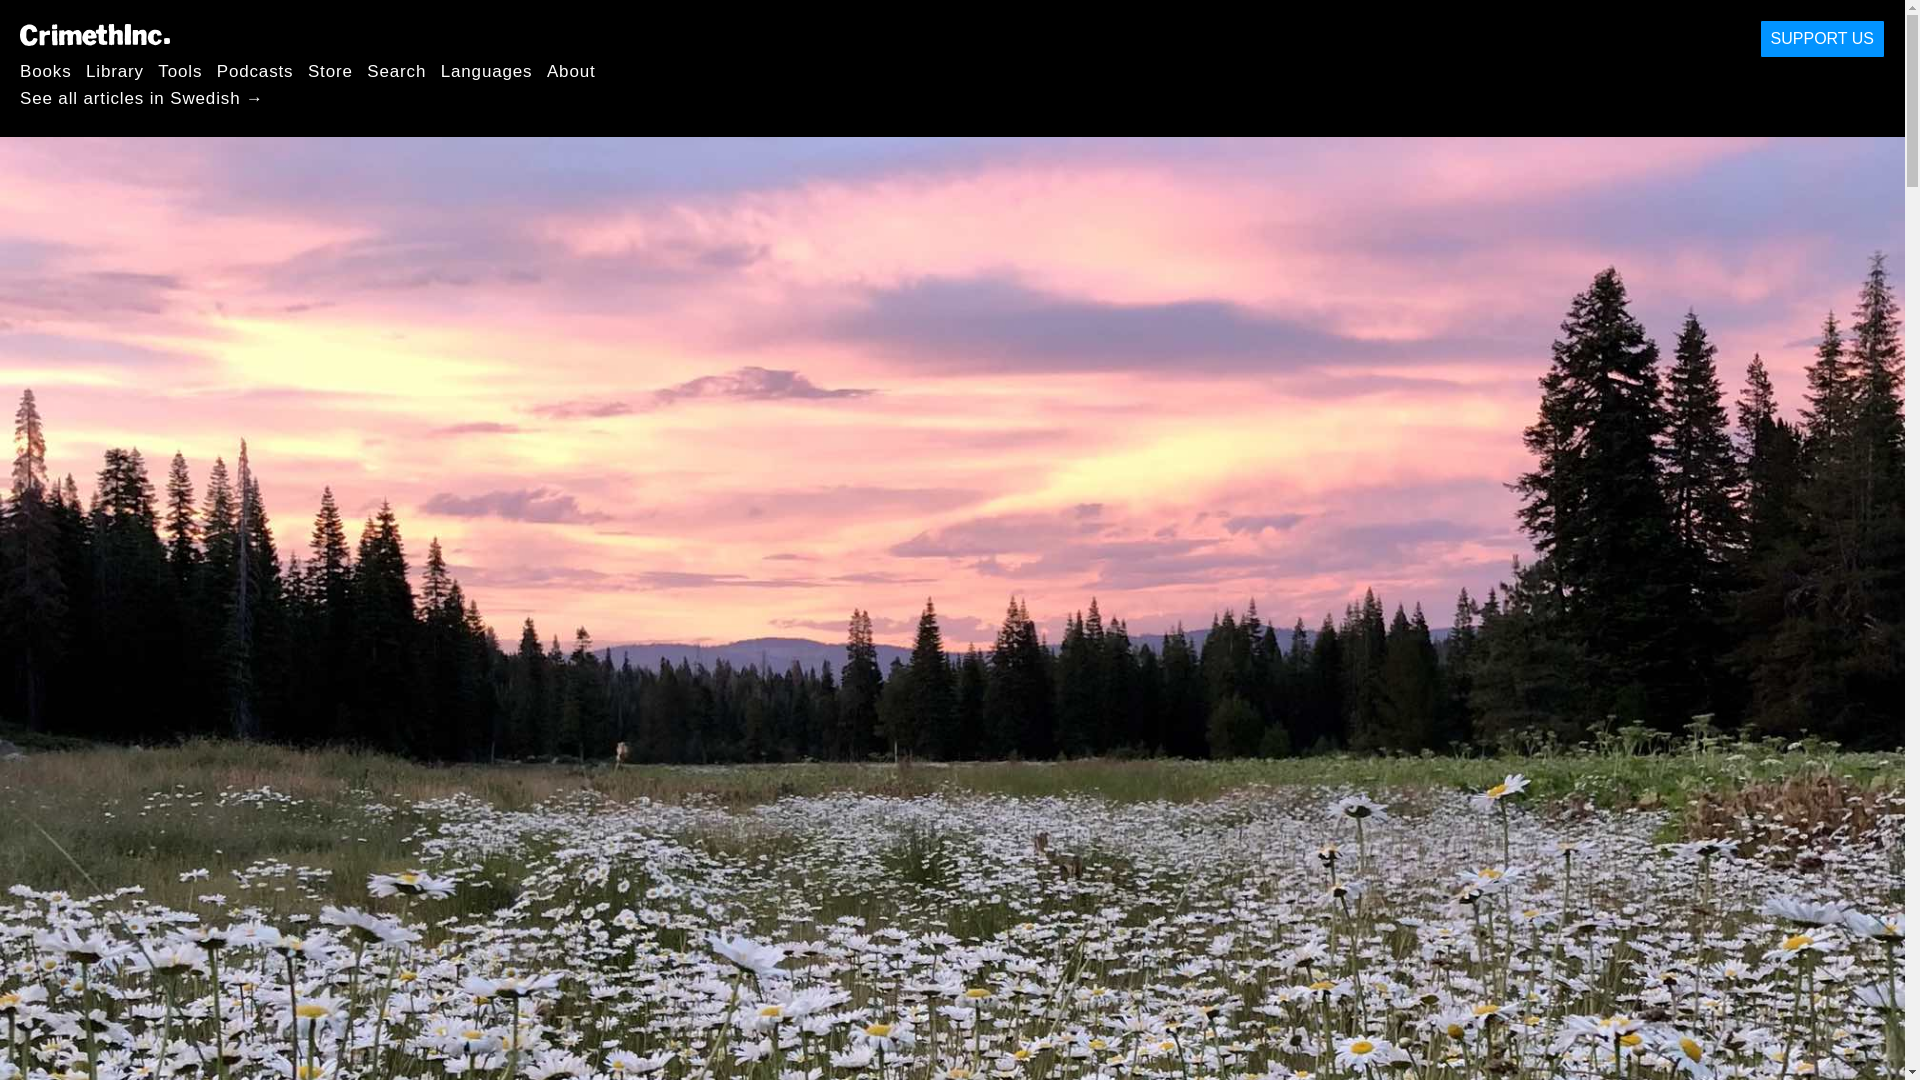 The width and height of the screenshot is (1920, 1080). I want to click on Books, so click(46, 70).